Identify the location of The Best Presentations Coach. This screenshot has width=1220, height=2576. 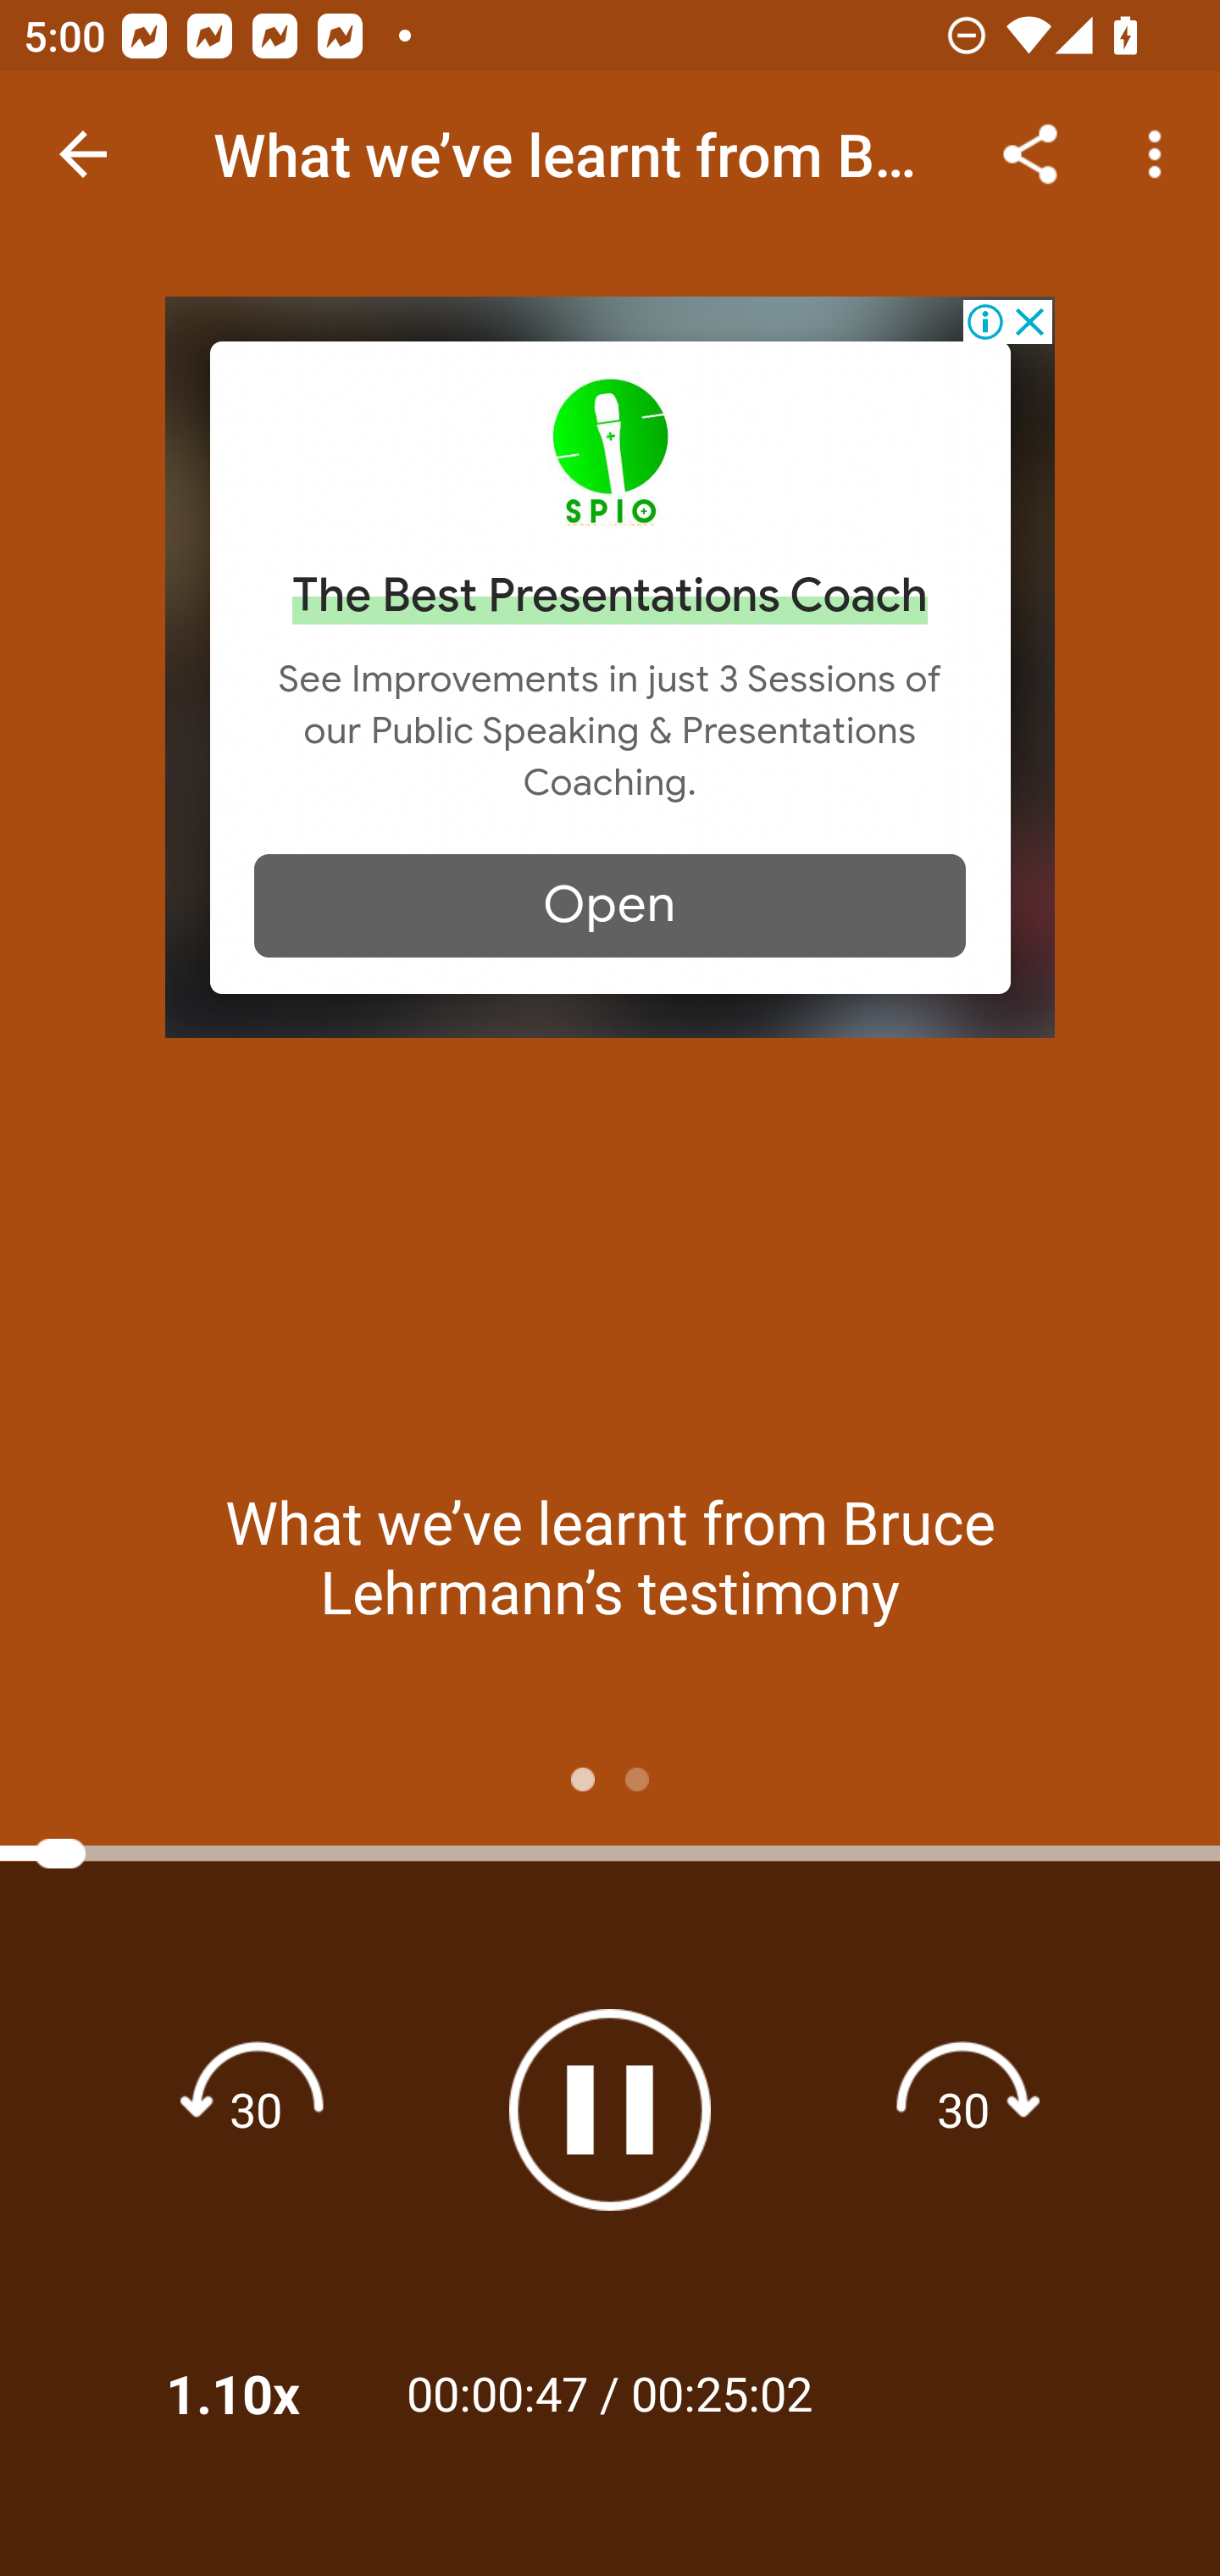
(610, 596).